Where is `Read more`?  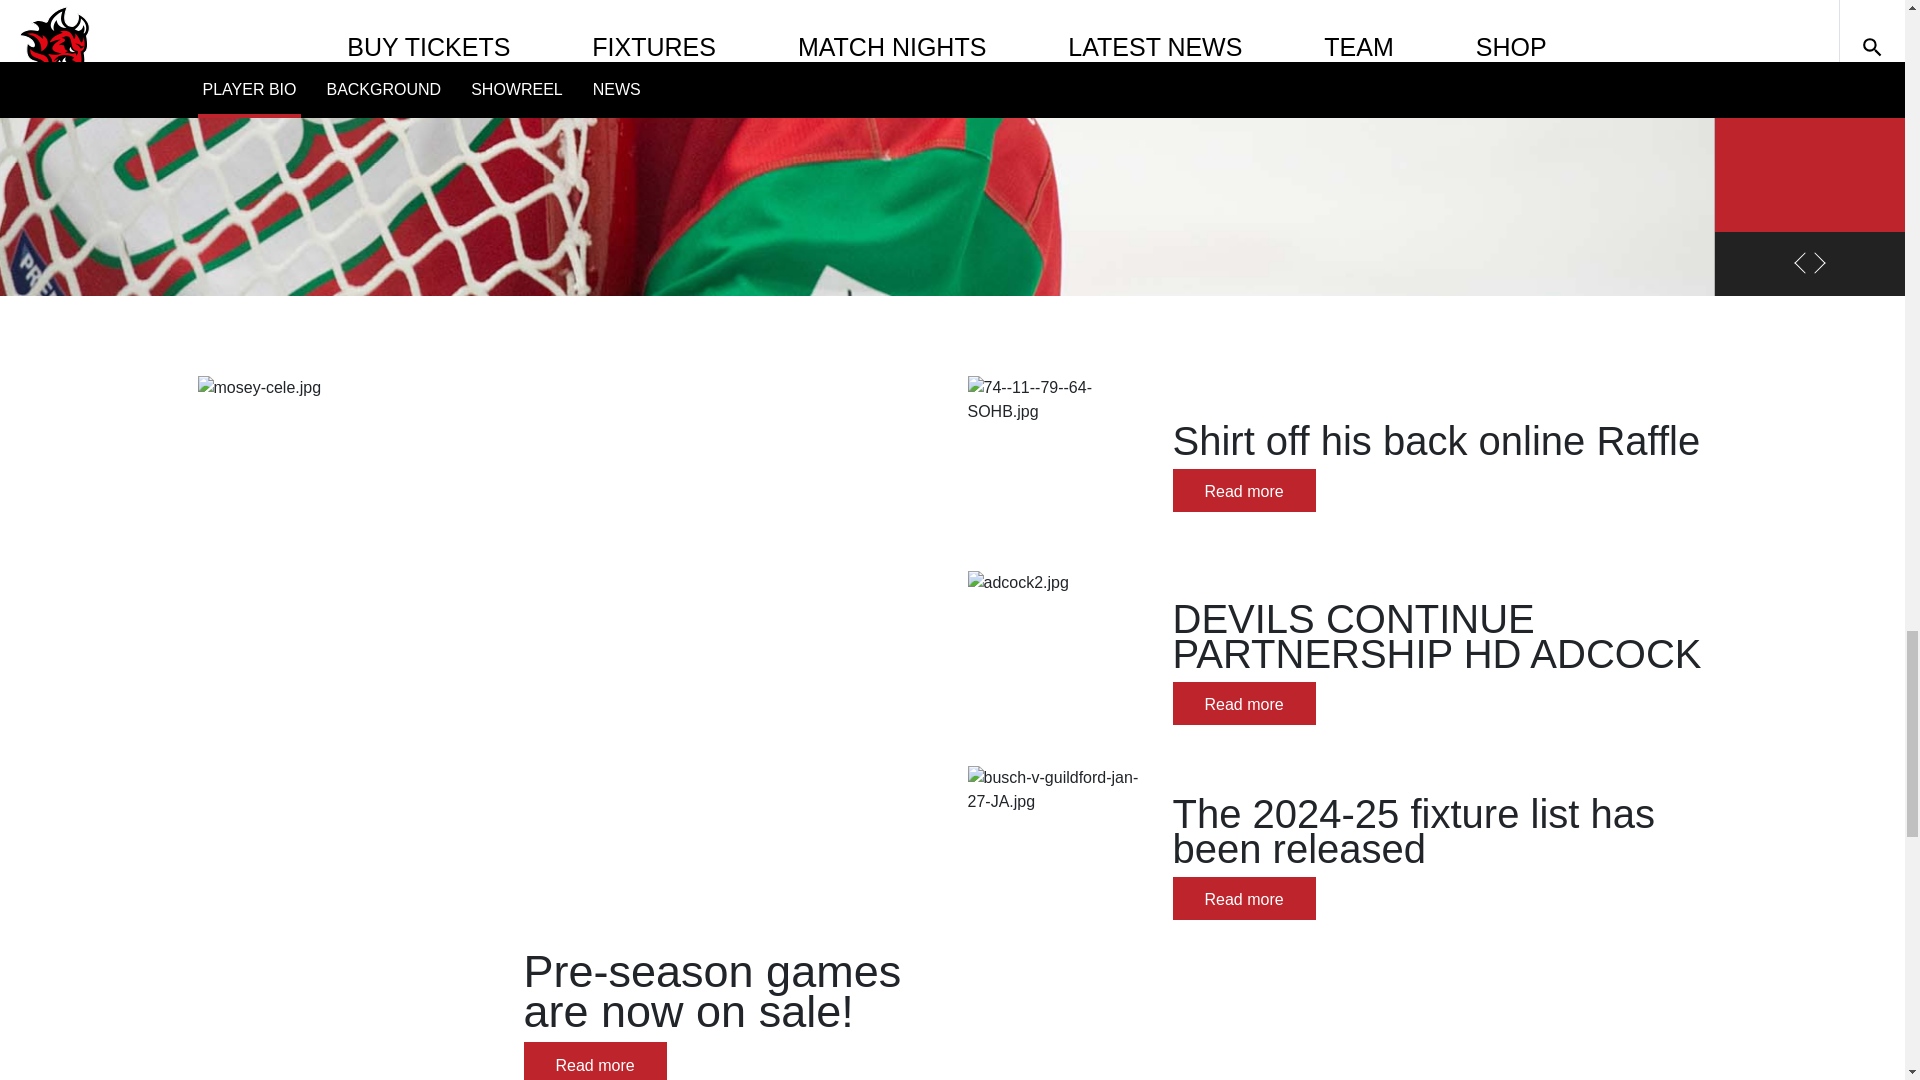 Read more is located at coordinates (595, 1061).